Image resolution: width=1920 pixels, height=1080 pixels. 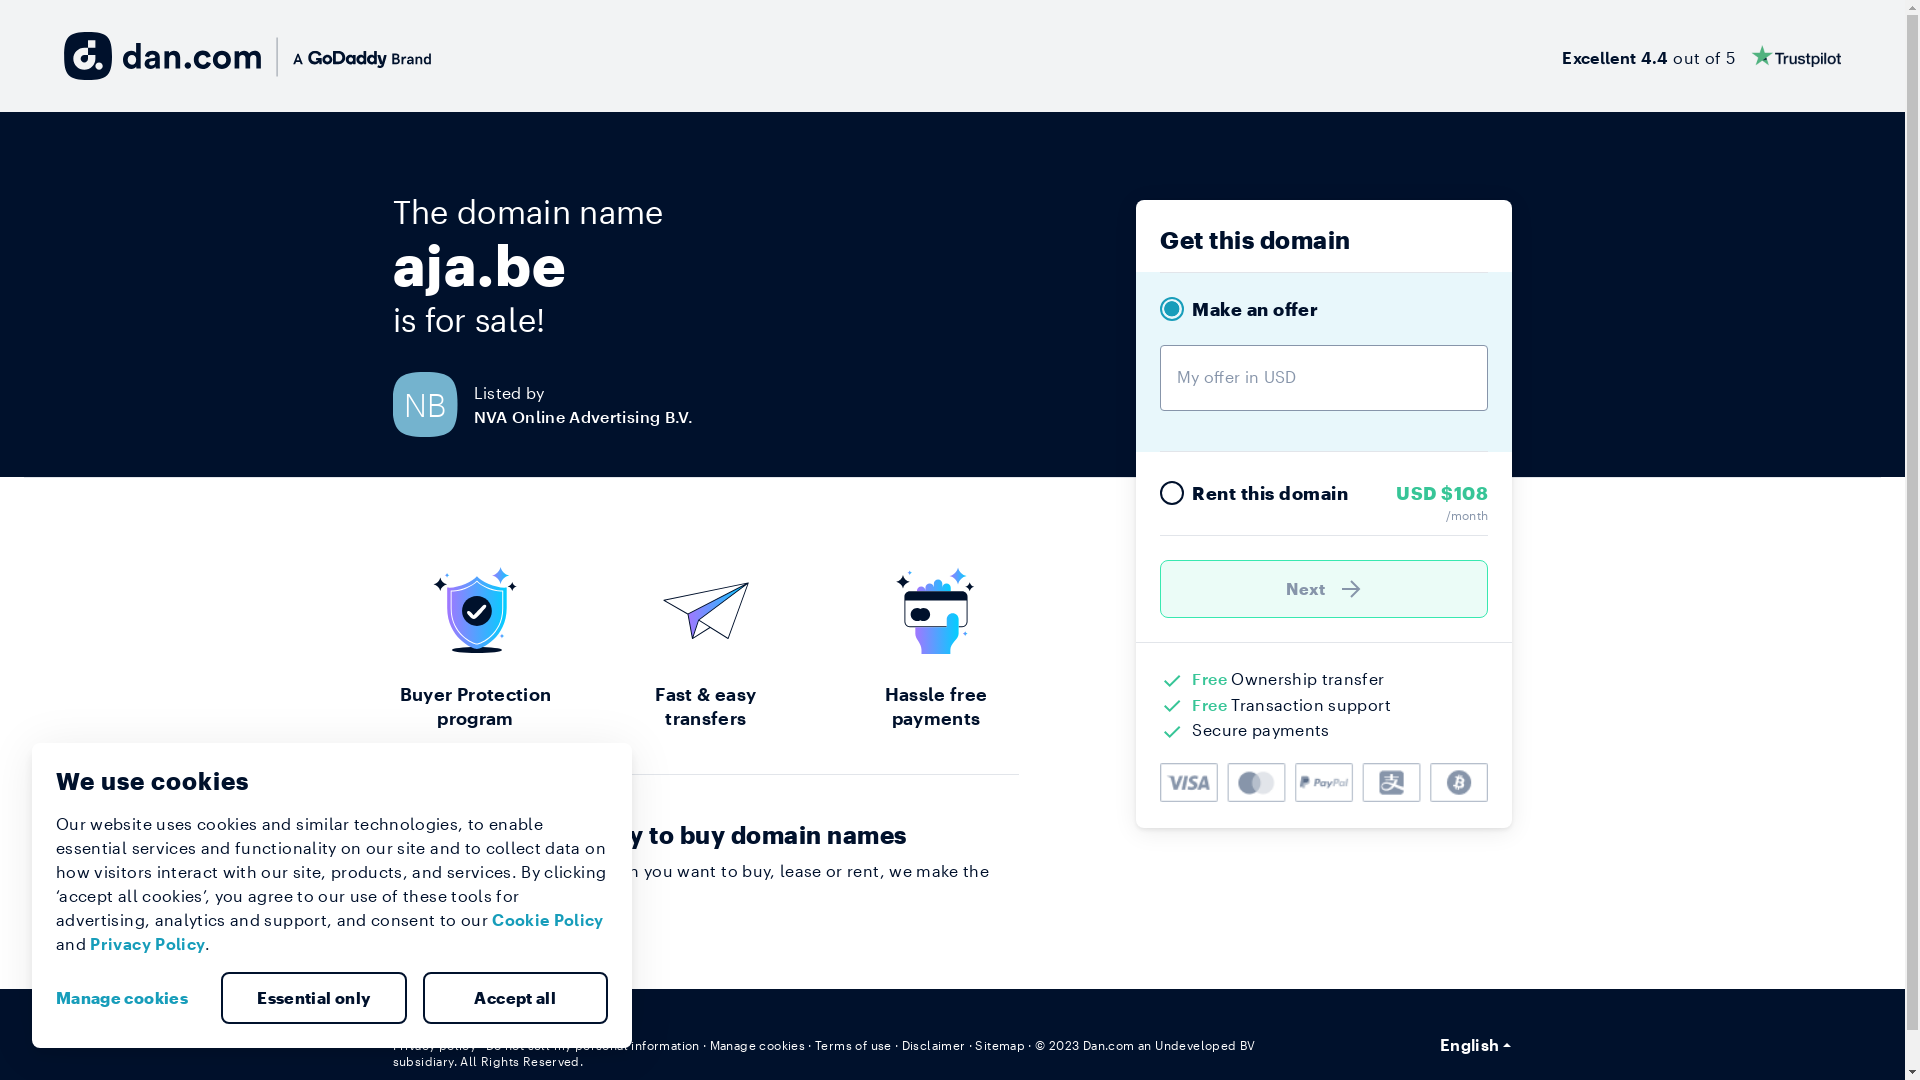 What do you see at coordinates (934, 1045) in the screenshot?
I see `Disclaimer` at bounding box center [934, 1045].